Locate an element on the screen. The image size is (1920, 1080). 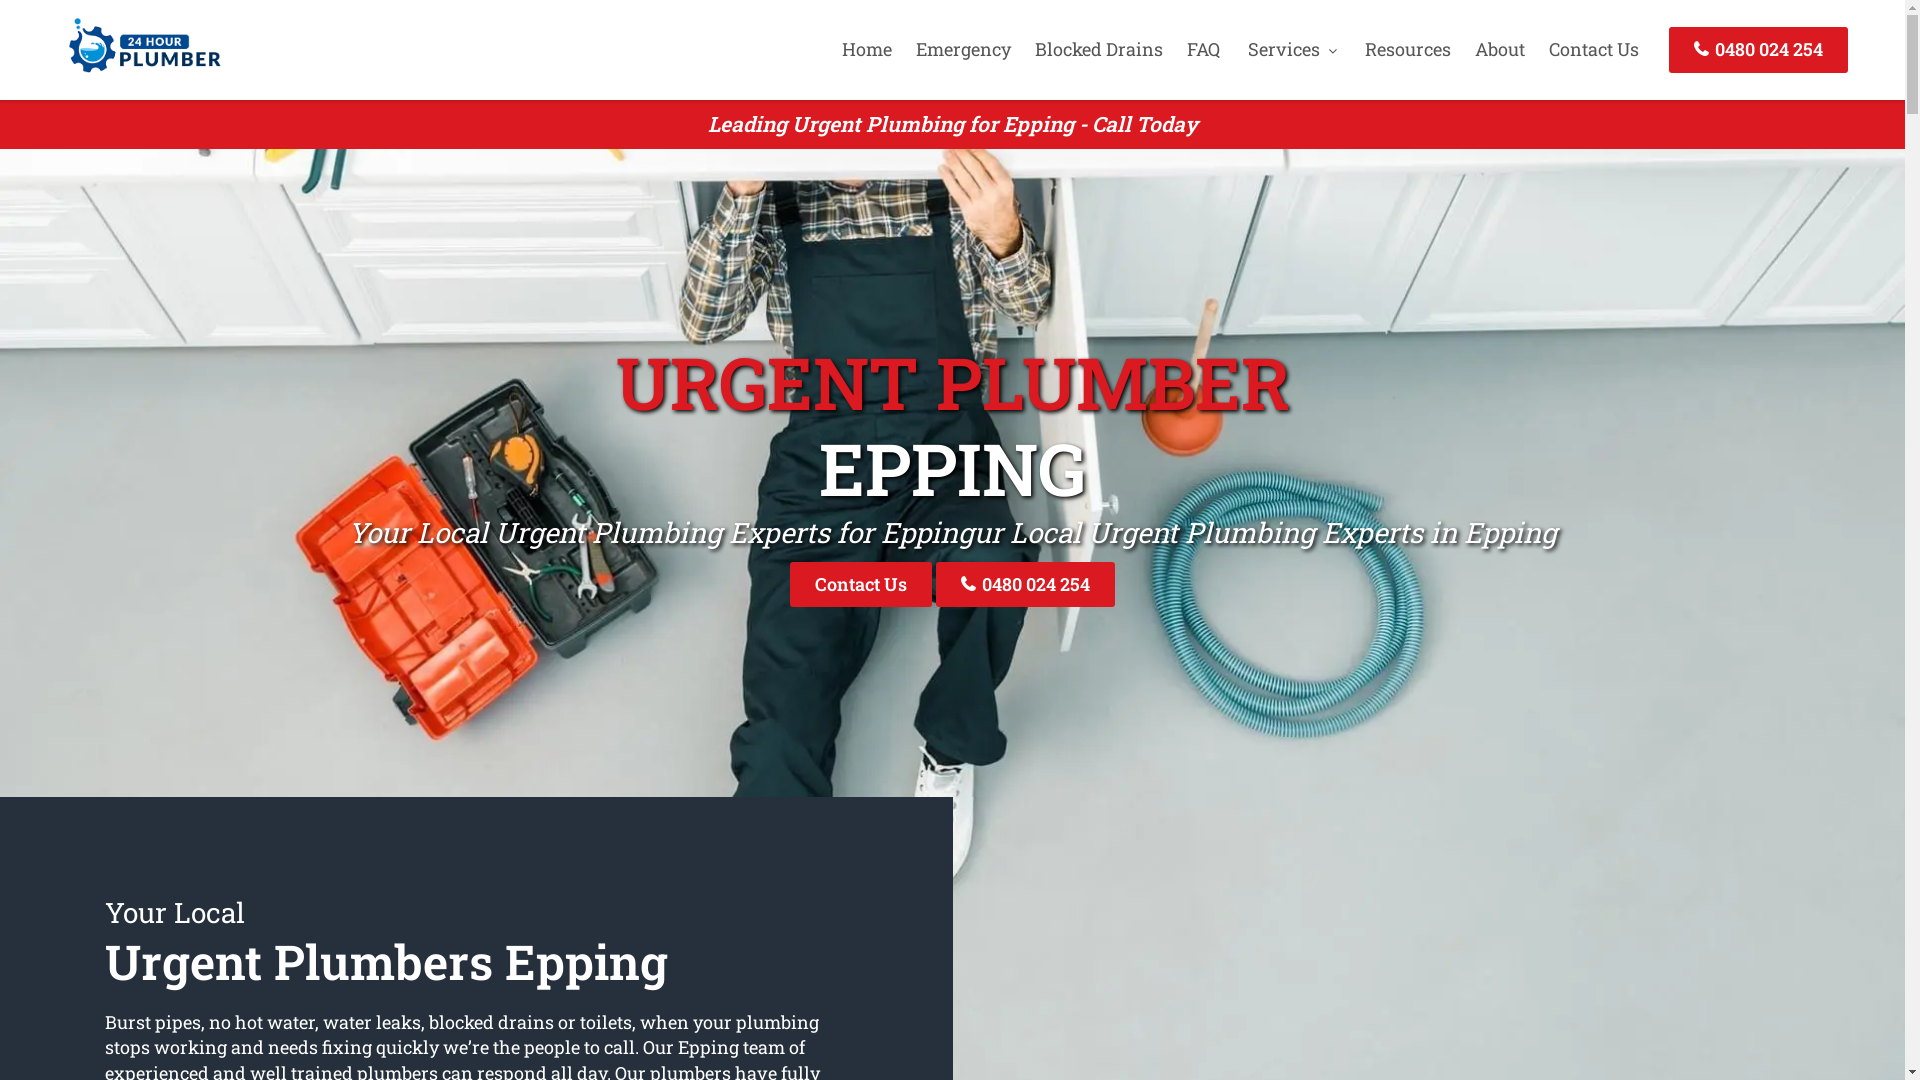
24 Hour Plumber is located at coordinates (139, 75).